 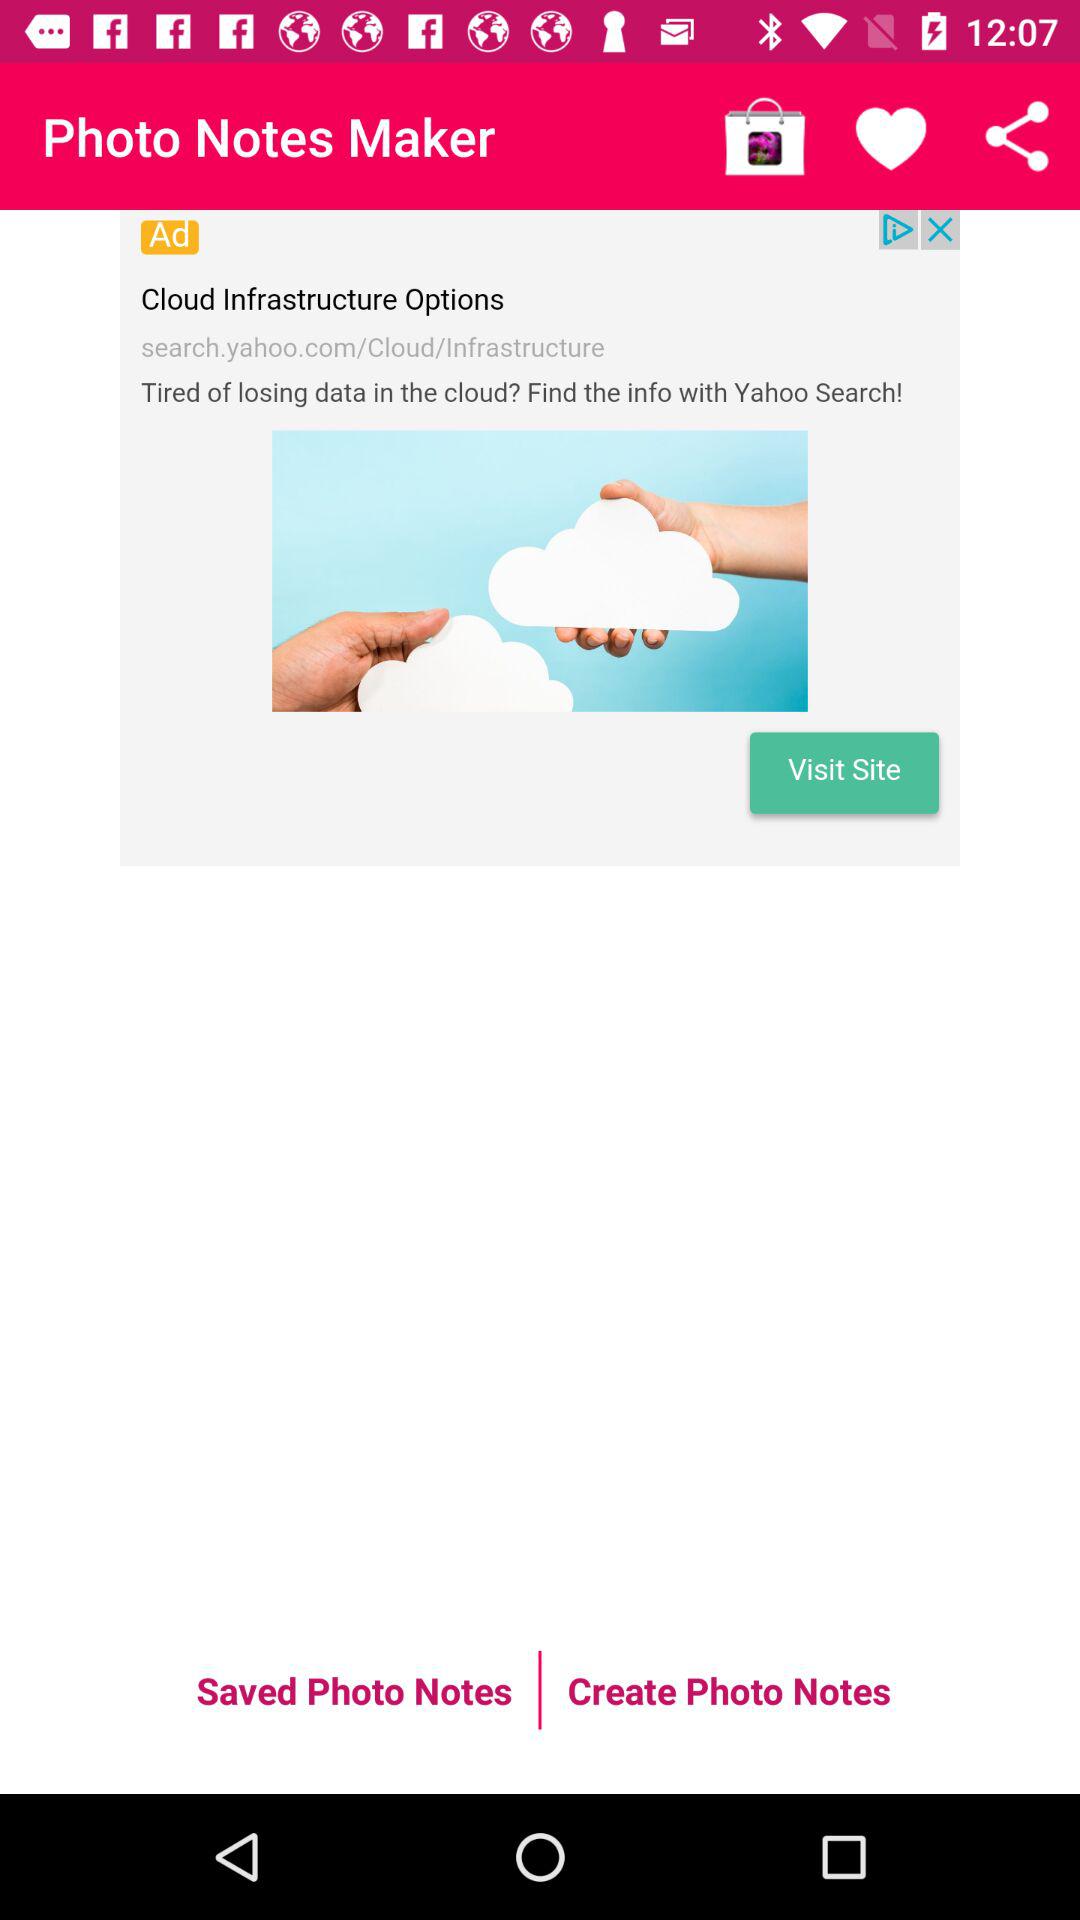 I want to click on like the page, so click(x=891, y=136).